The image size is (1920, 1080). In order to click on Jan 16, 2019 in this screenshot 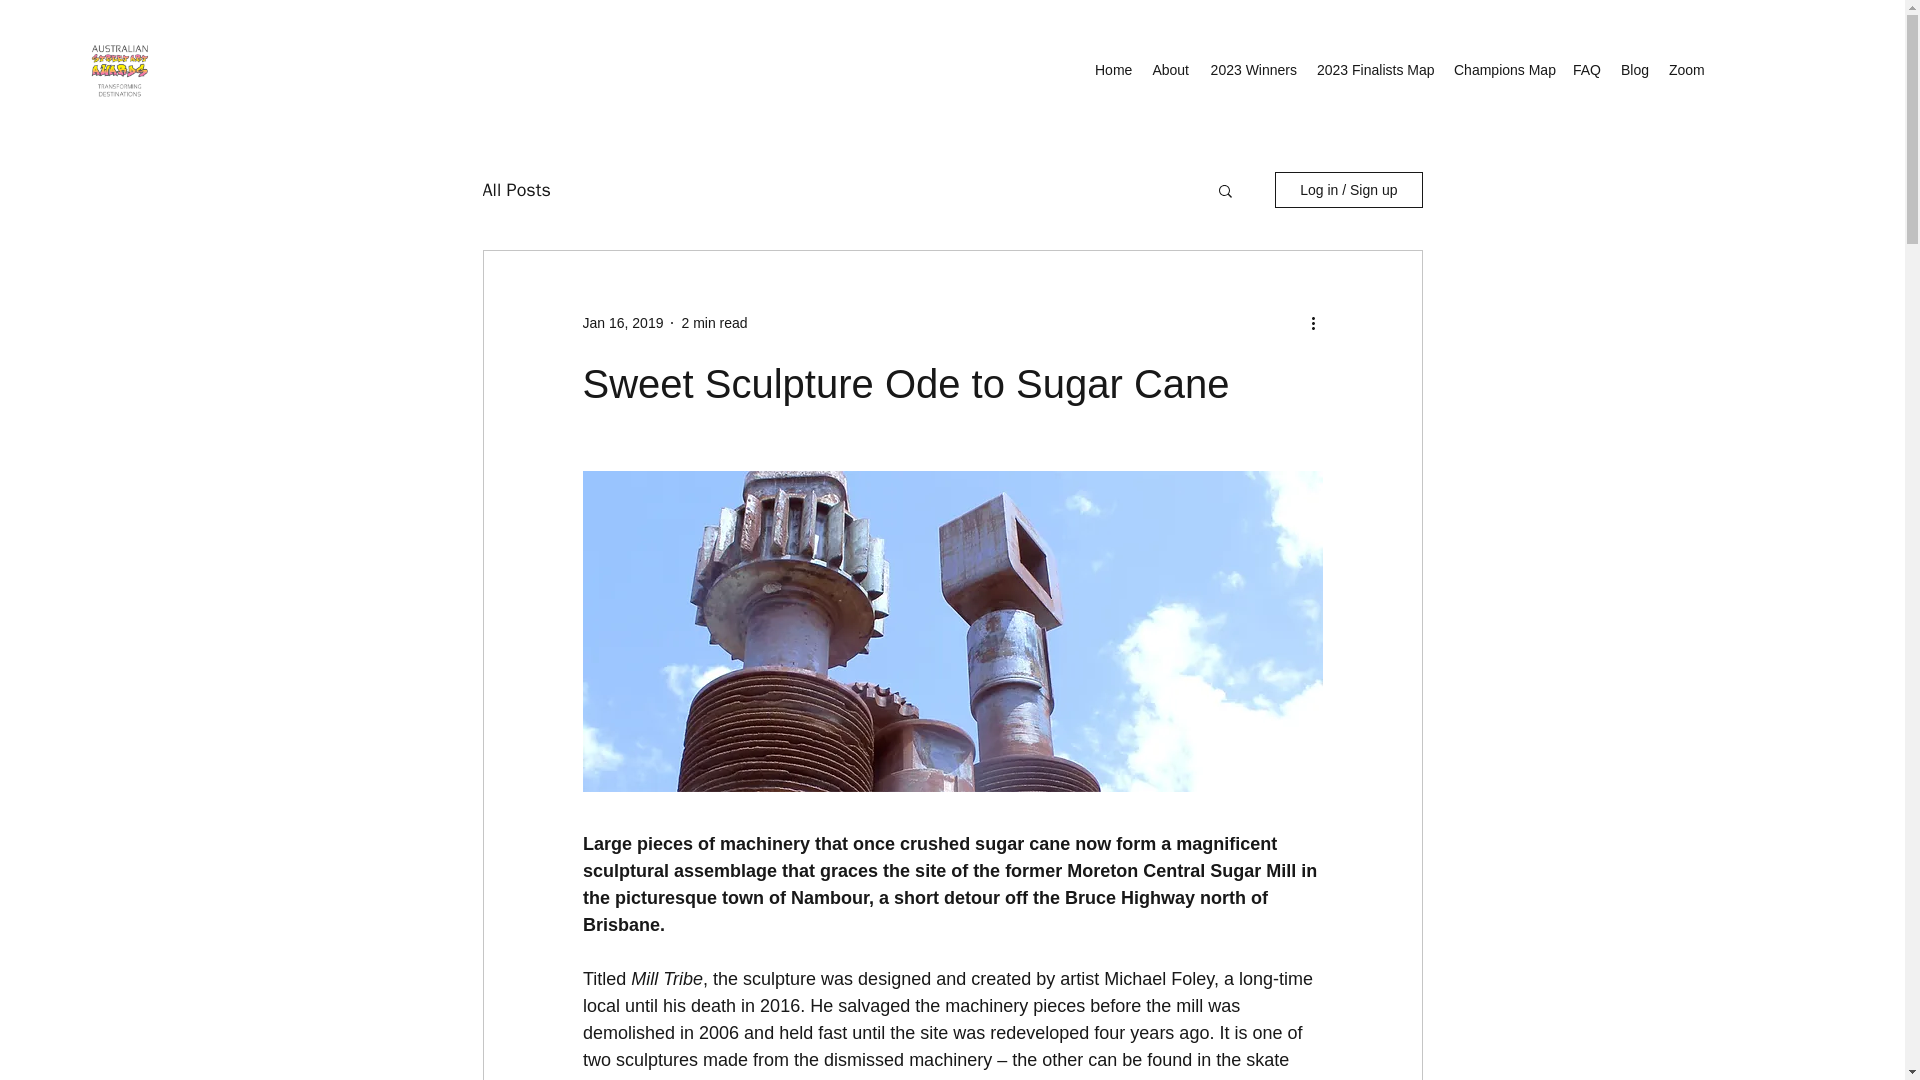, I will do `click(622, 322)`.